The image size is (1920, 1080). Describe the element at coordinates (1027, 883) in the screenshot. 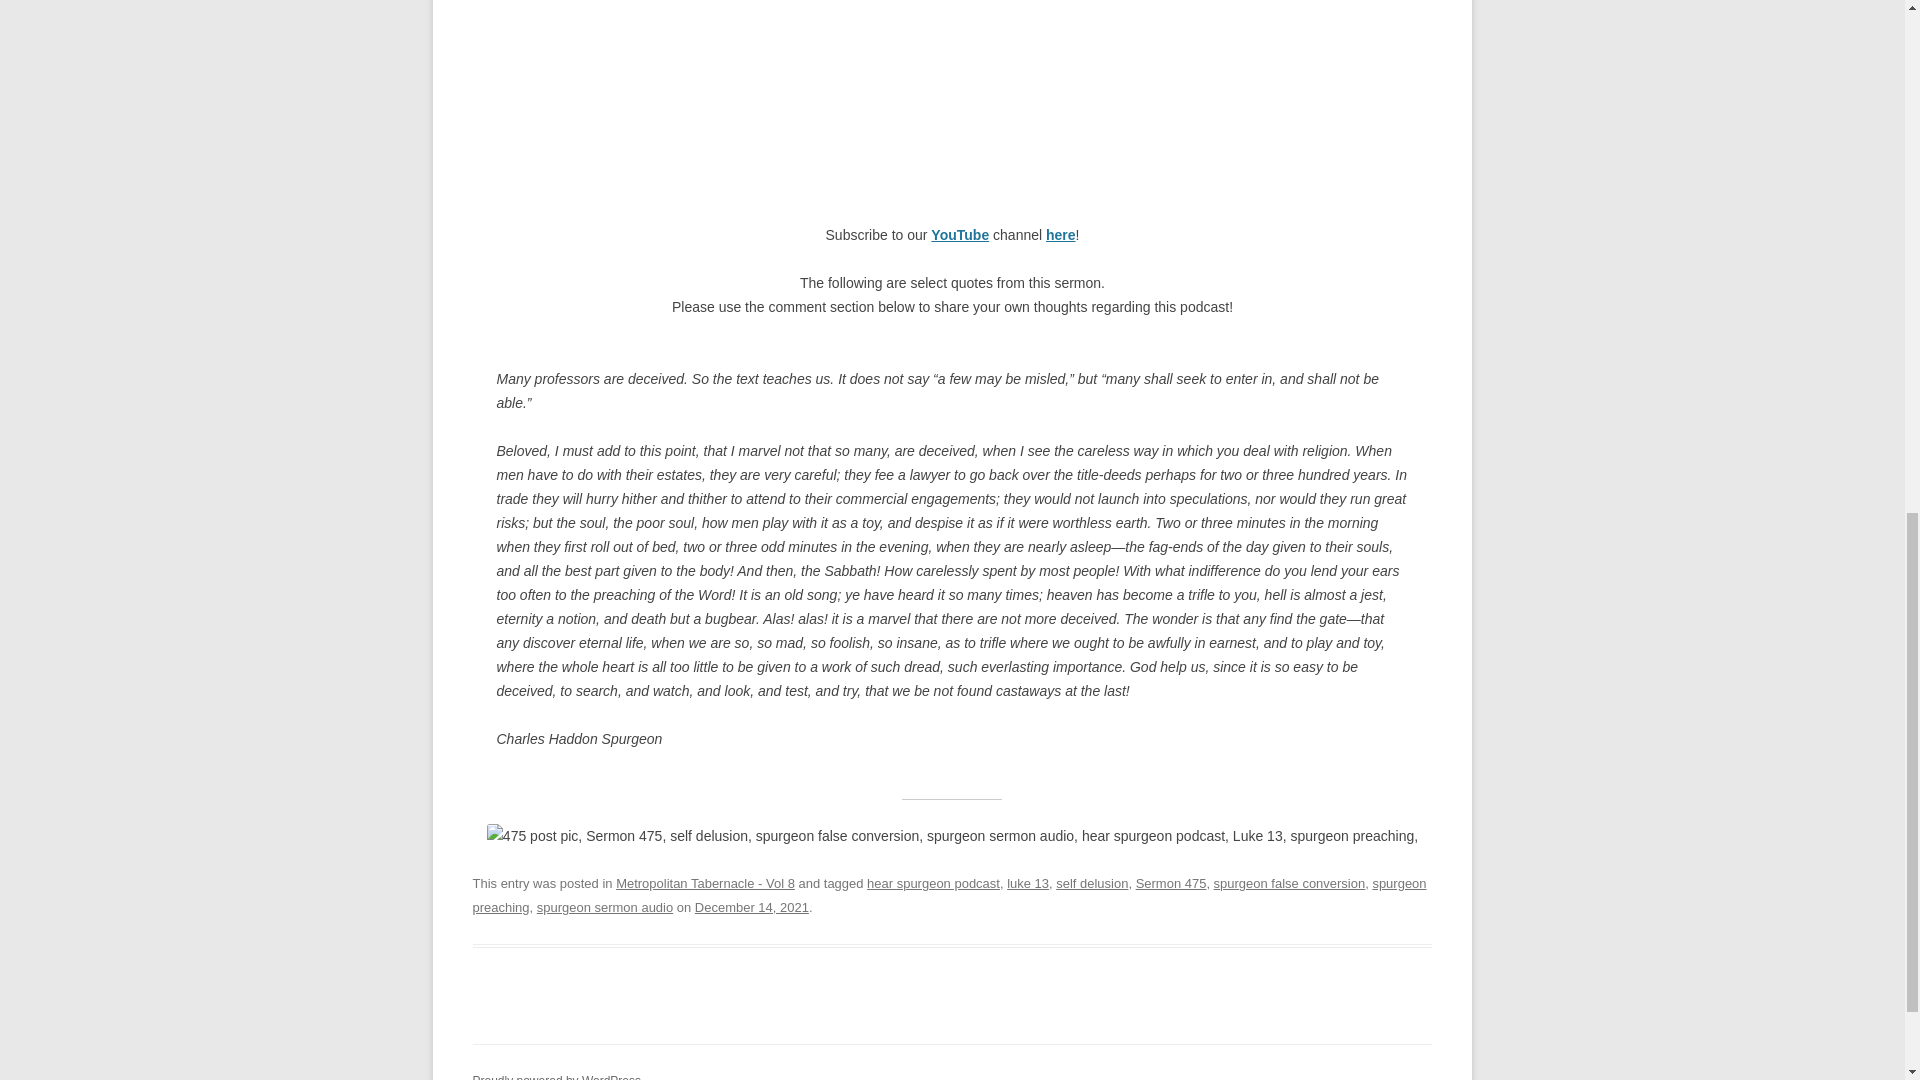

I see `luke 13` at that location.